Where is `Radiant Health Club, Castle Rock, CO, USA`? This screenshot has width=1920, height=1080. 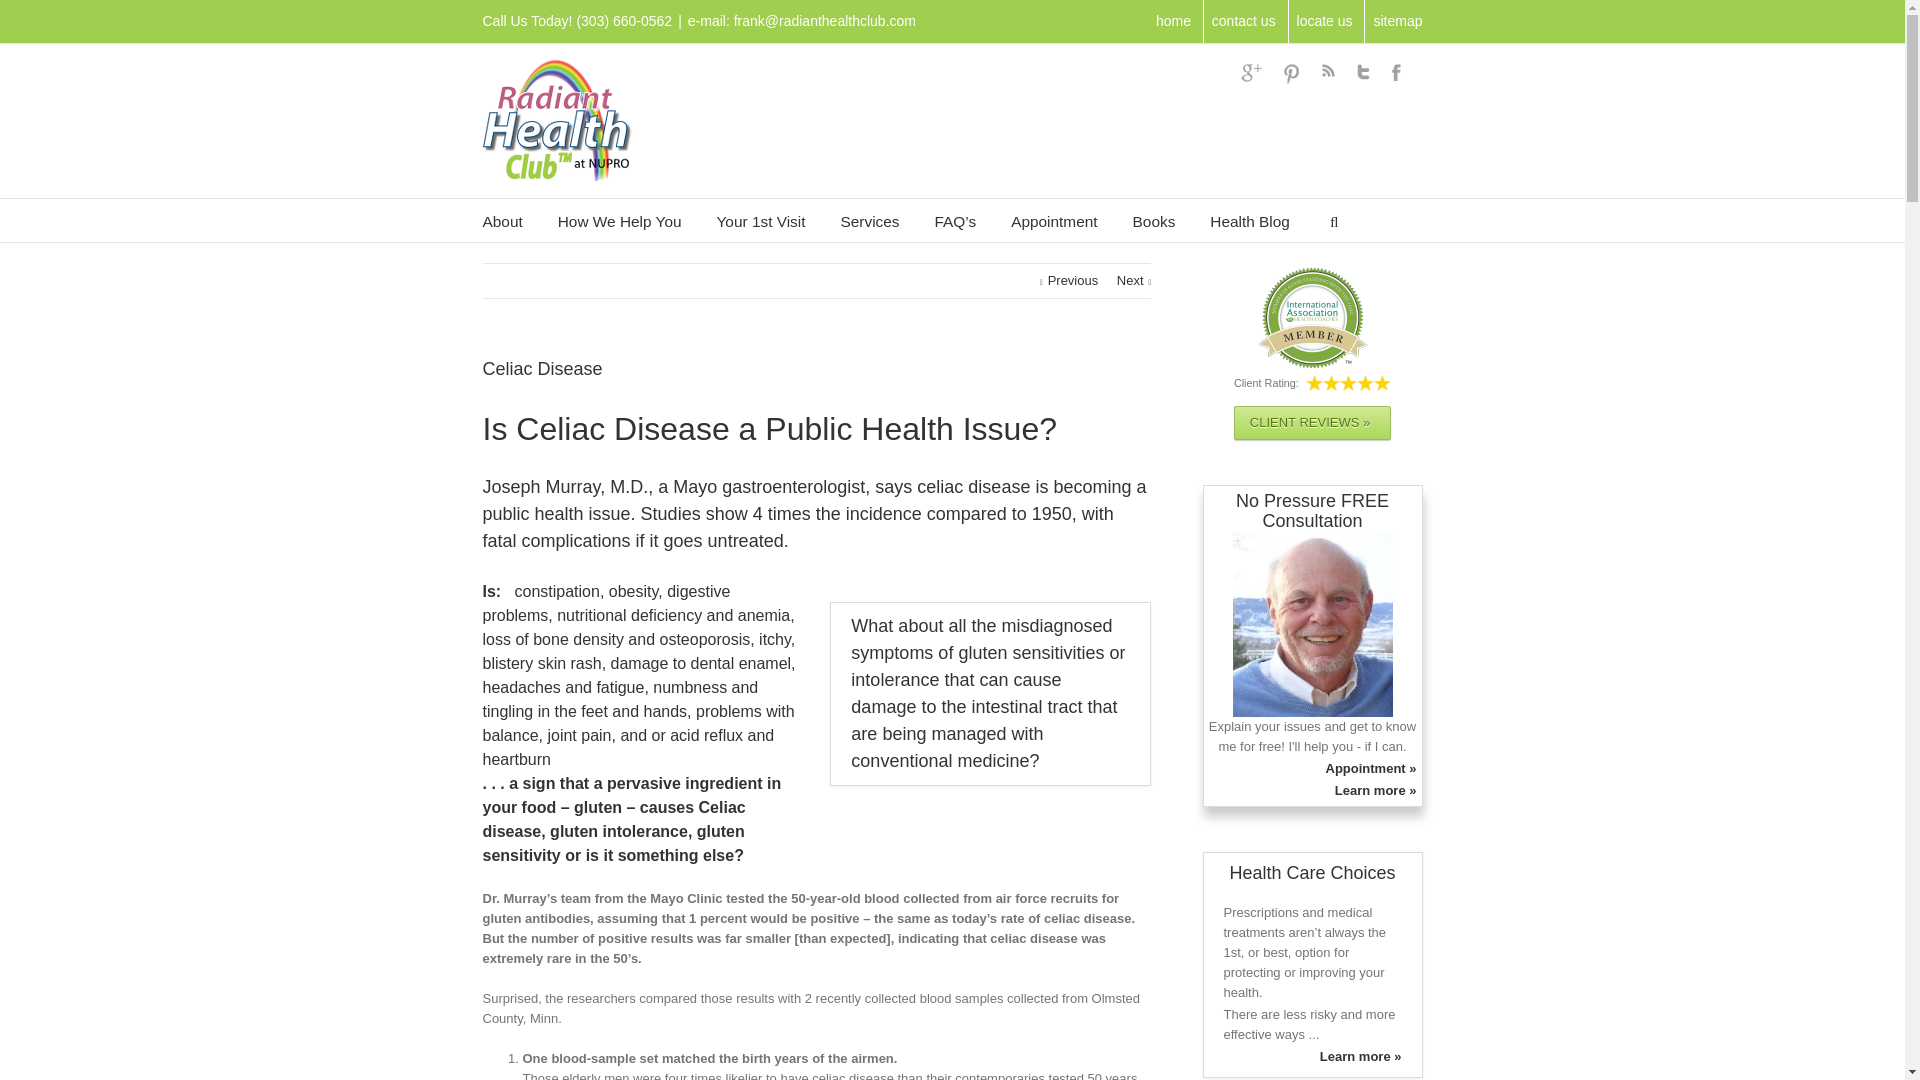
Radiant Health Club, Castle Rock, CO, USA is located at coordinates (1325, 20).